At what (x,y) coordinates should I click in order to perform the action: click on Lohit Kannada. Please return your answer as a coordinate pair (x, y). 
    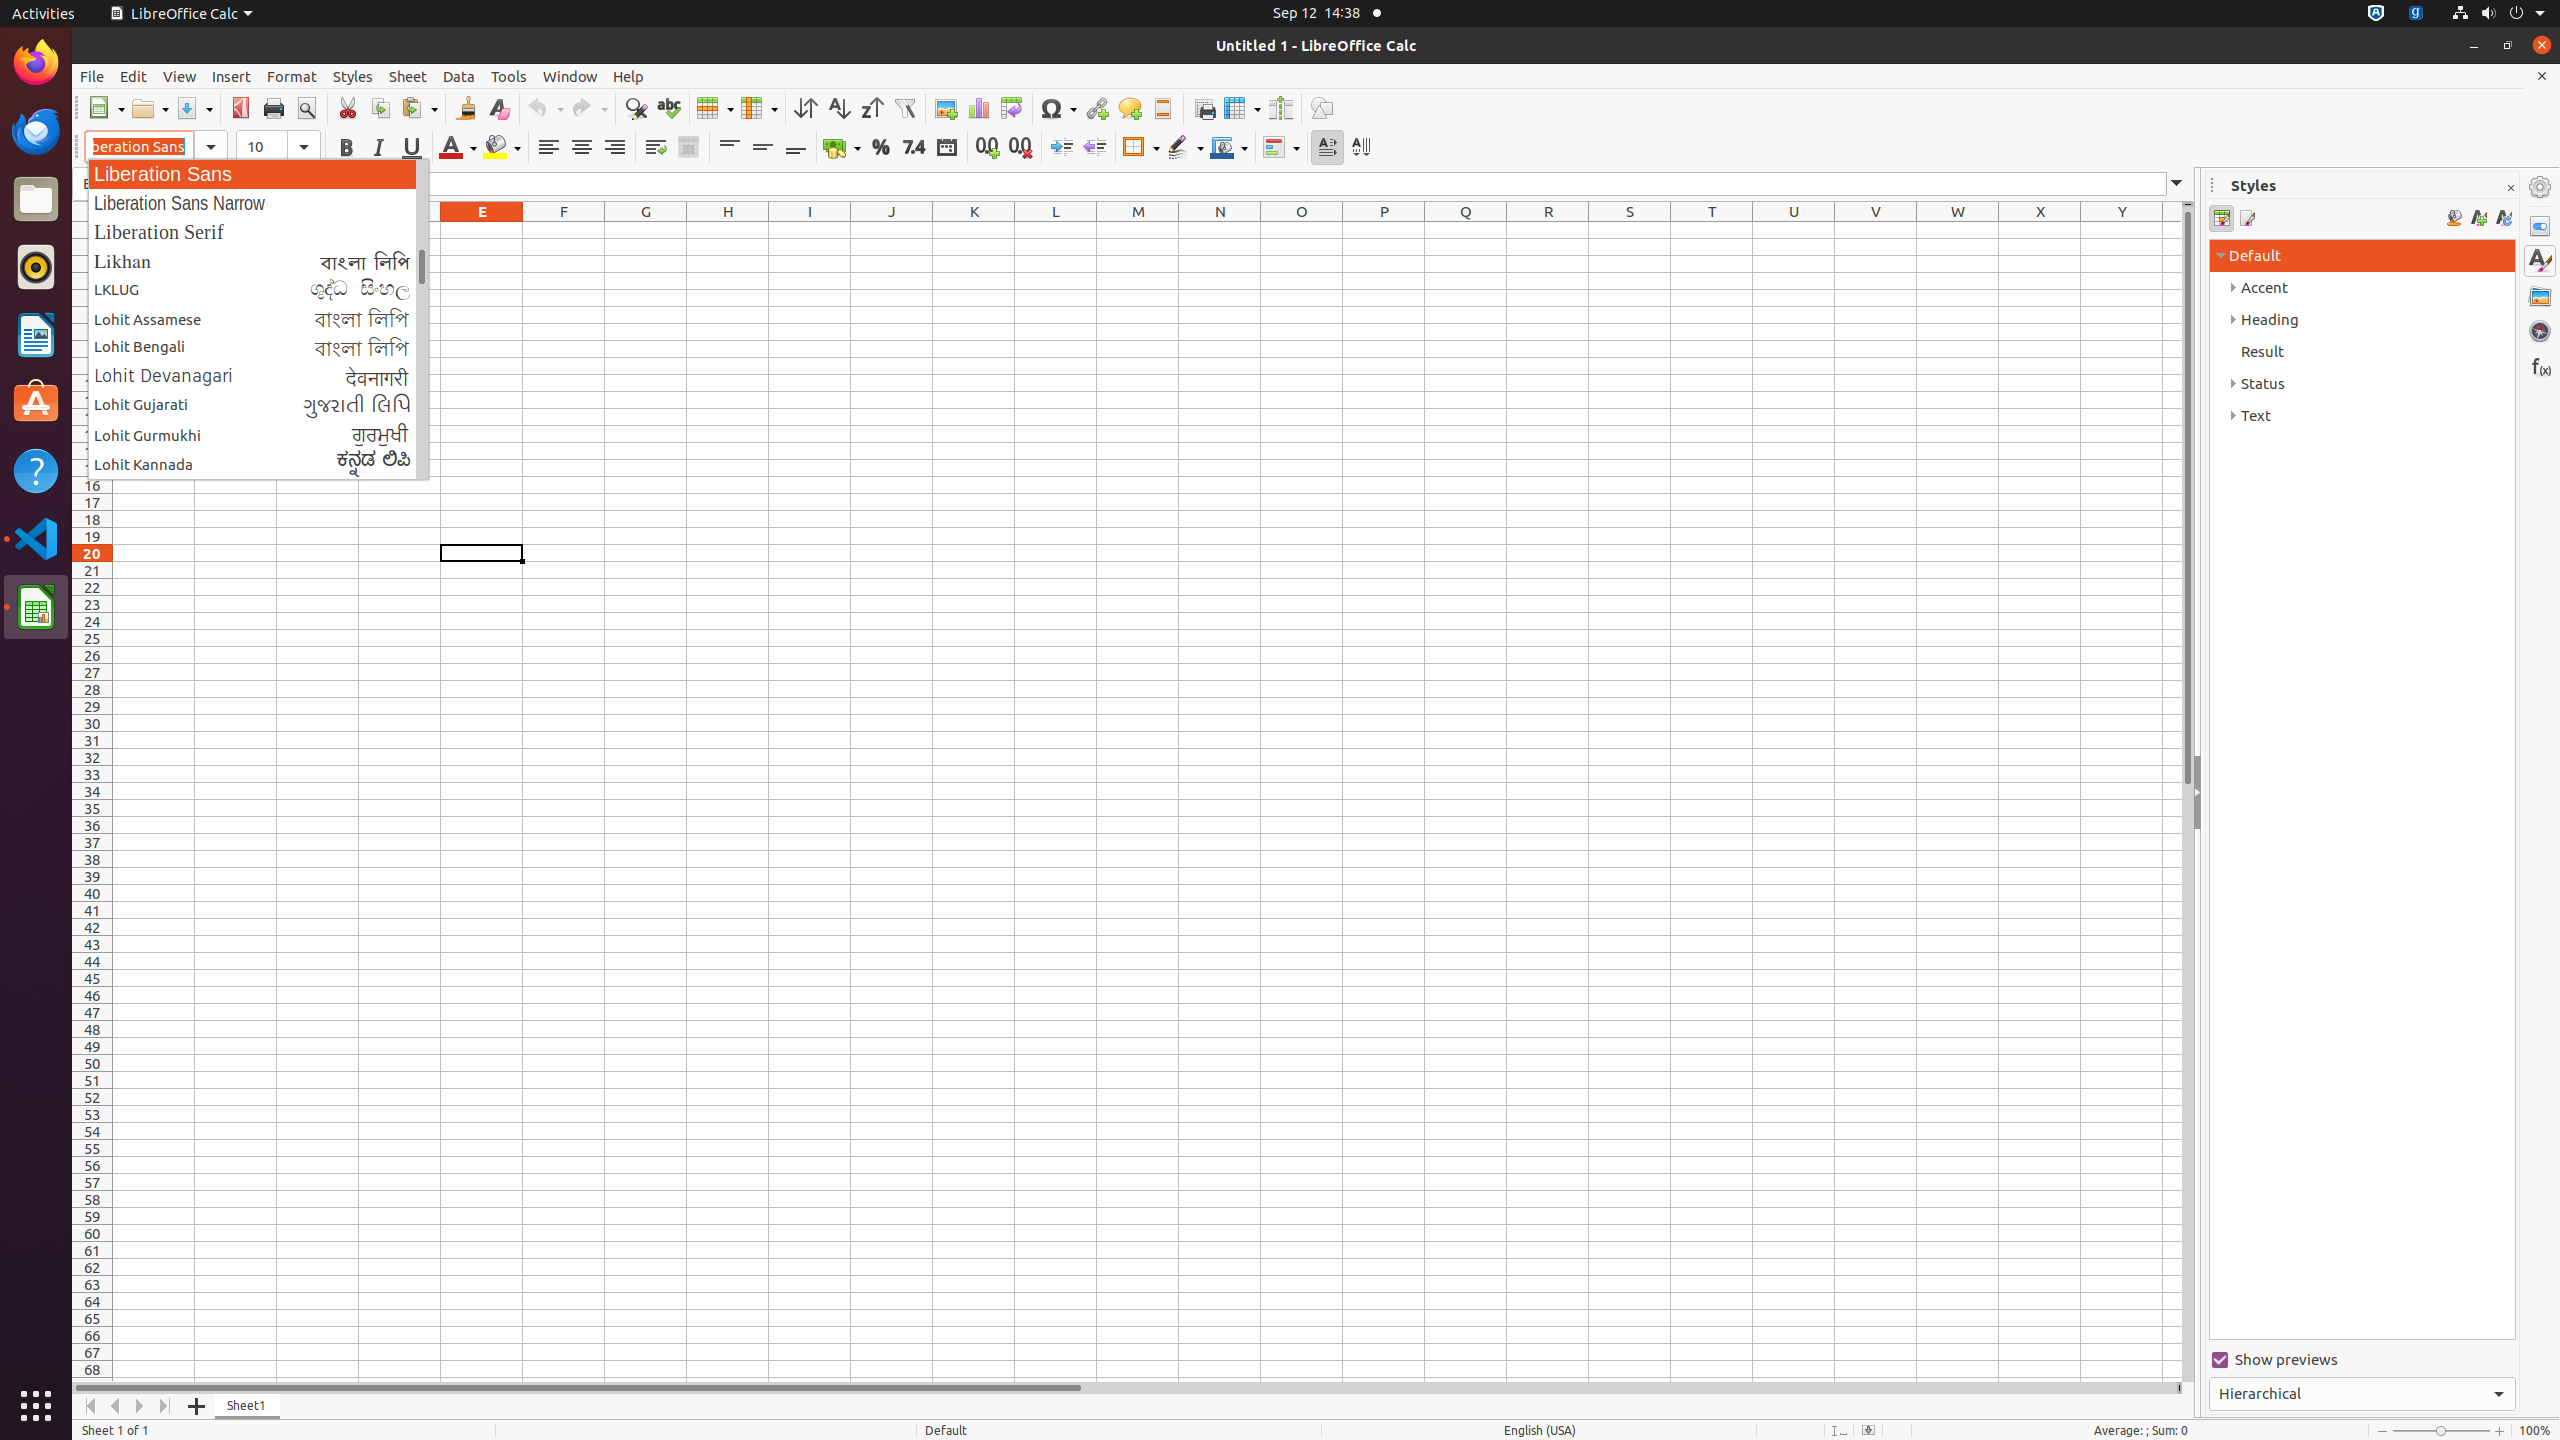
    Looking at the image, I should click on (258, 464).